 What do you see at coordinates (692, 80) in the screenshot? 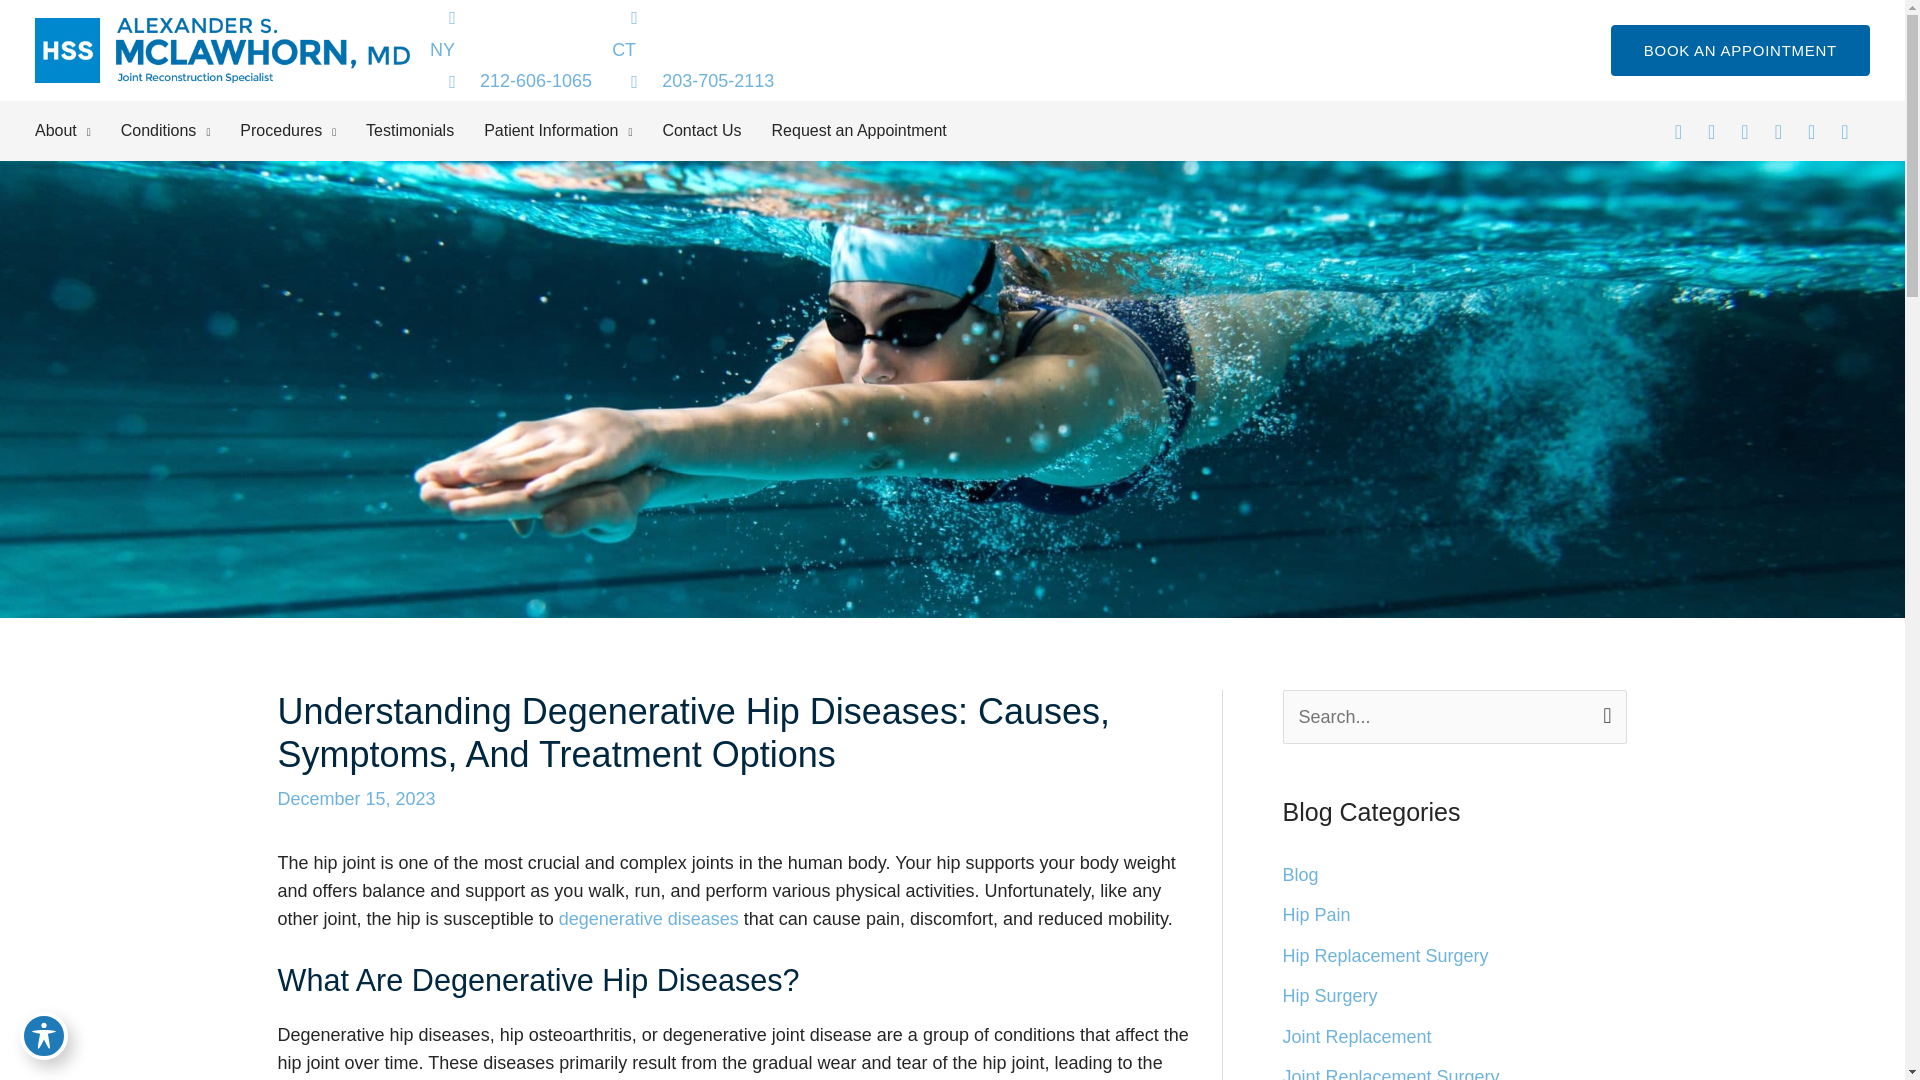
I see `203-705-2113` at bounding box center [692, 80].